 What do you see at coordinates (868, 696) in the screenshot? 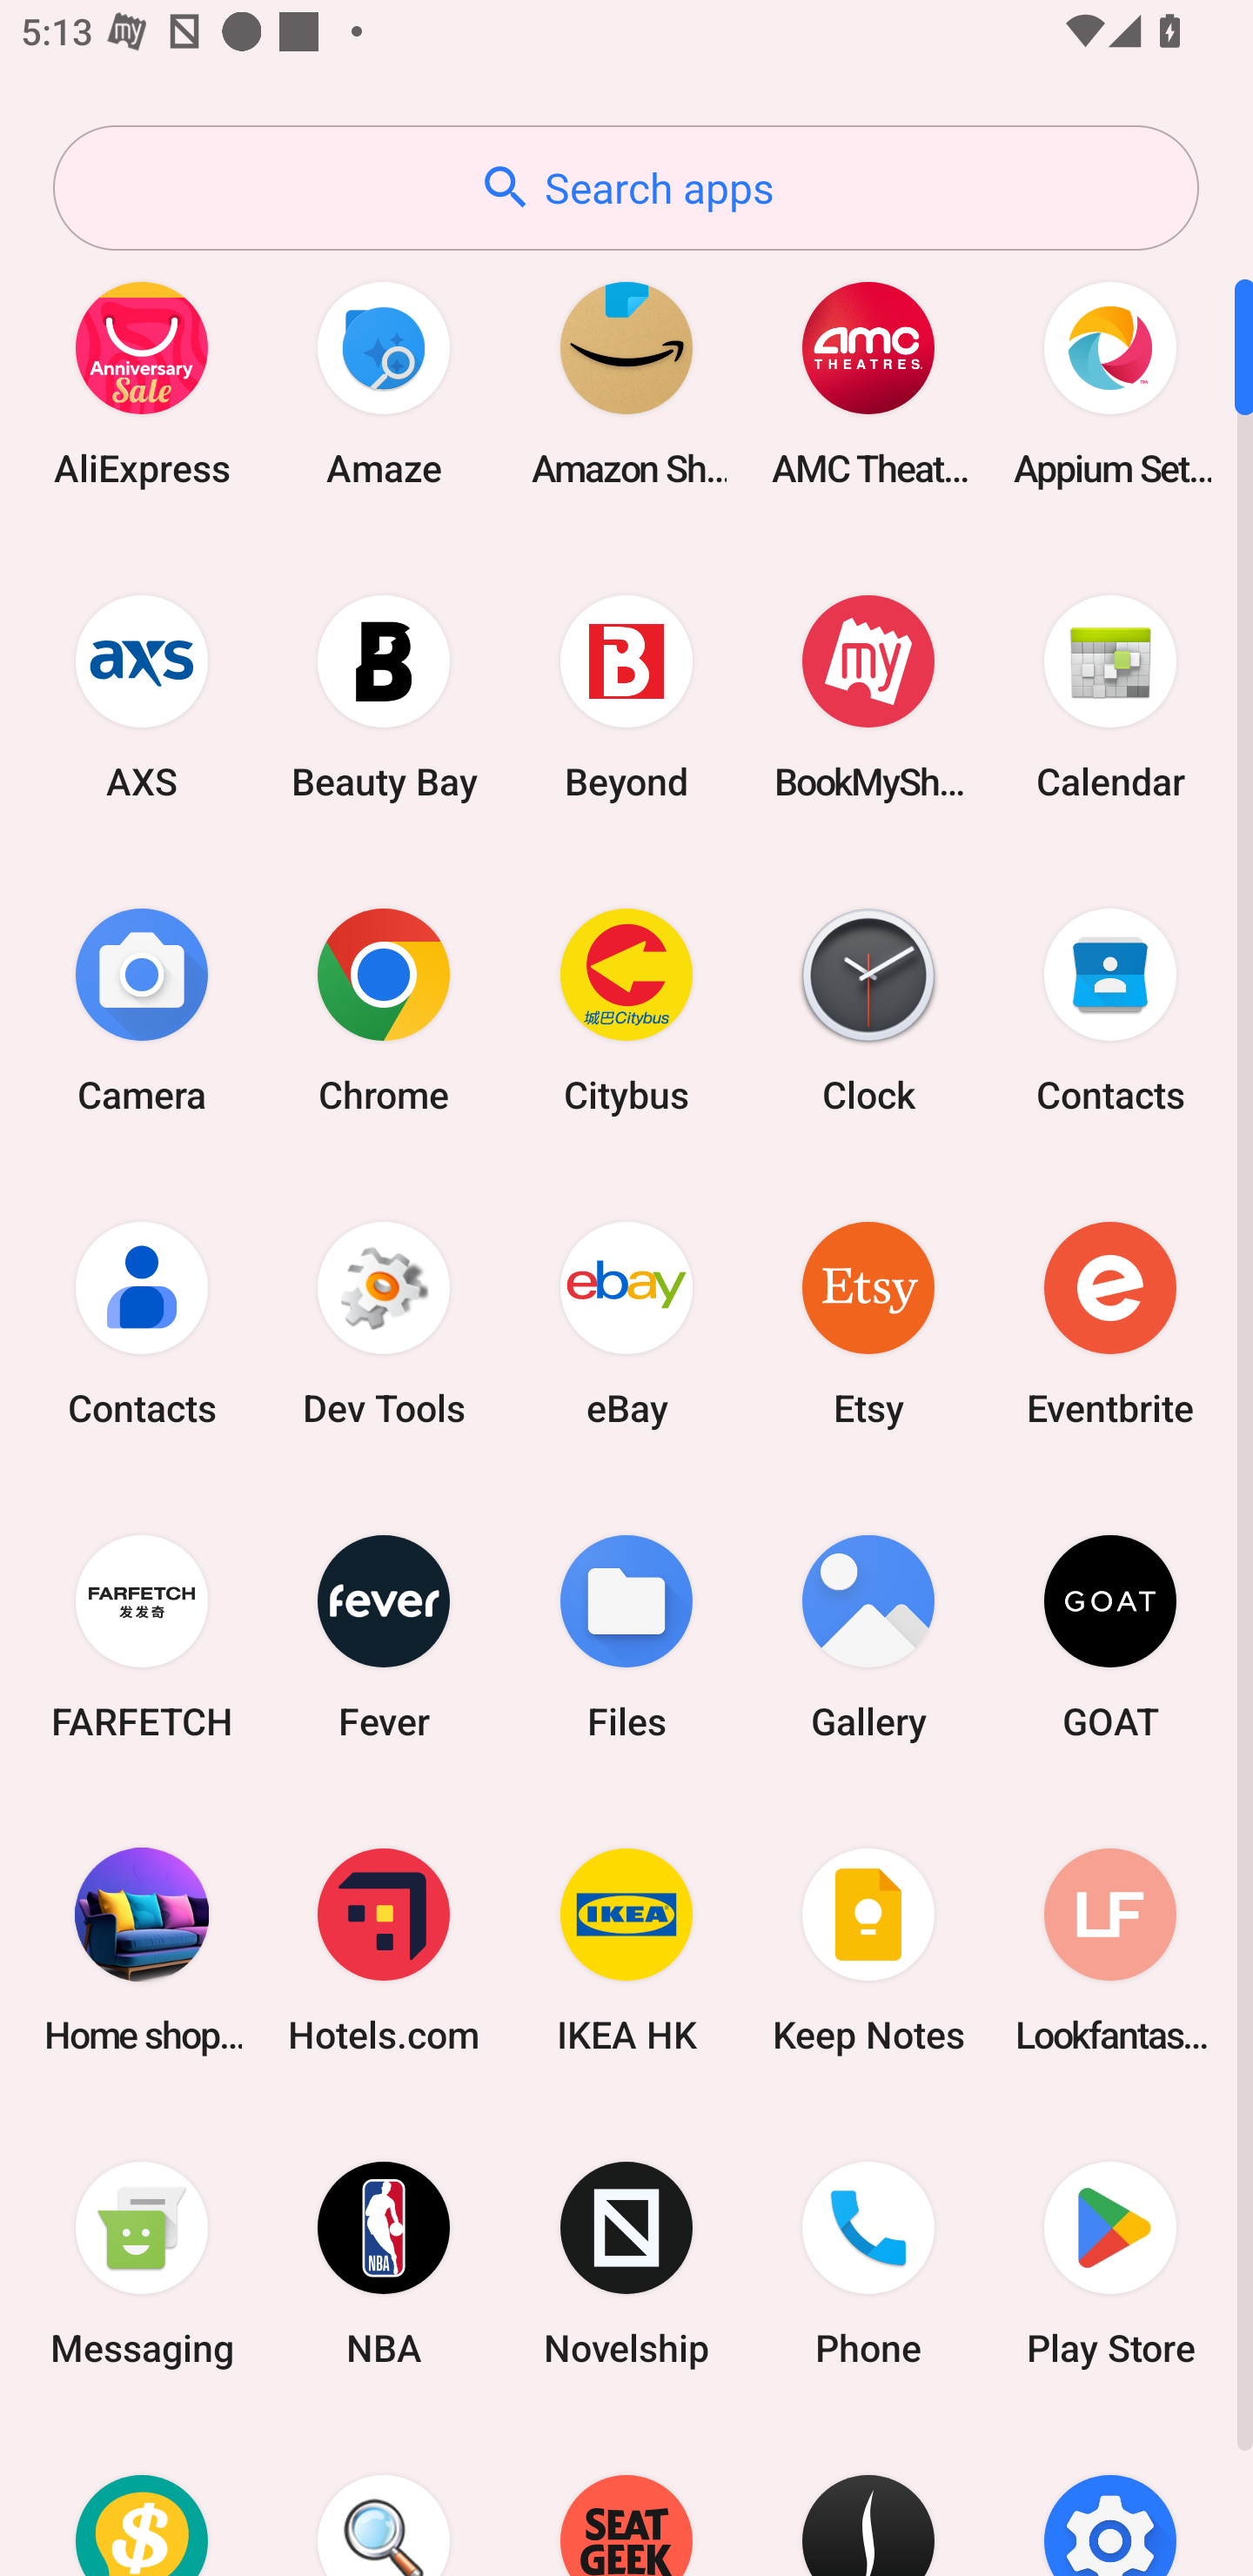
I see `BookMyShow` at bounding box center [868, 696].